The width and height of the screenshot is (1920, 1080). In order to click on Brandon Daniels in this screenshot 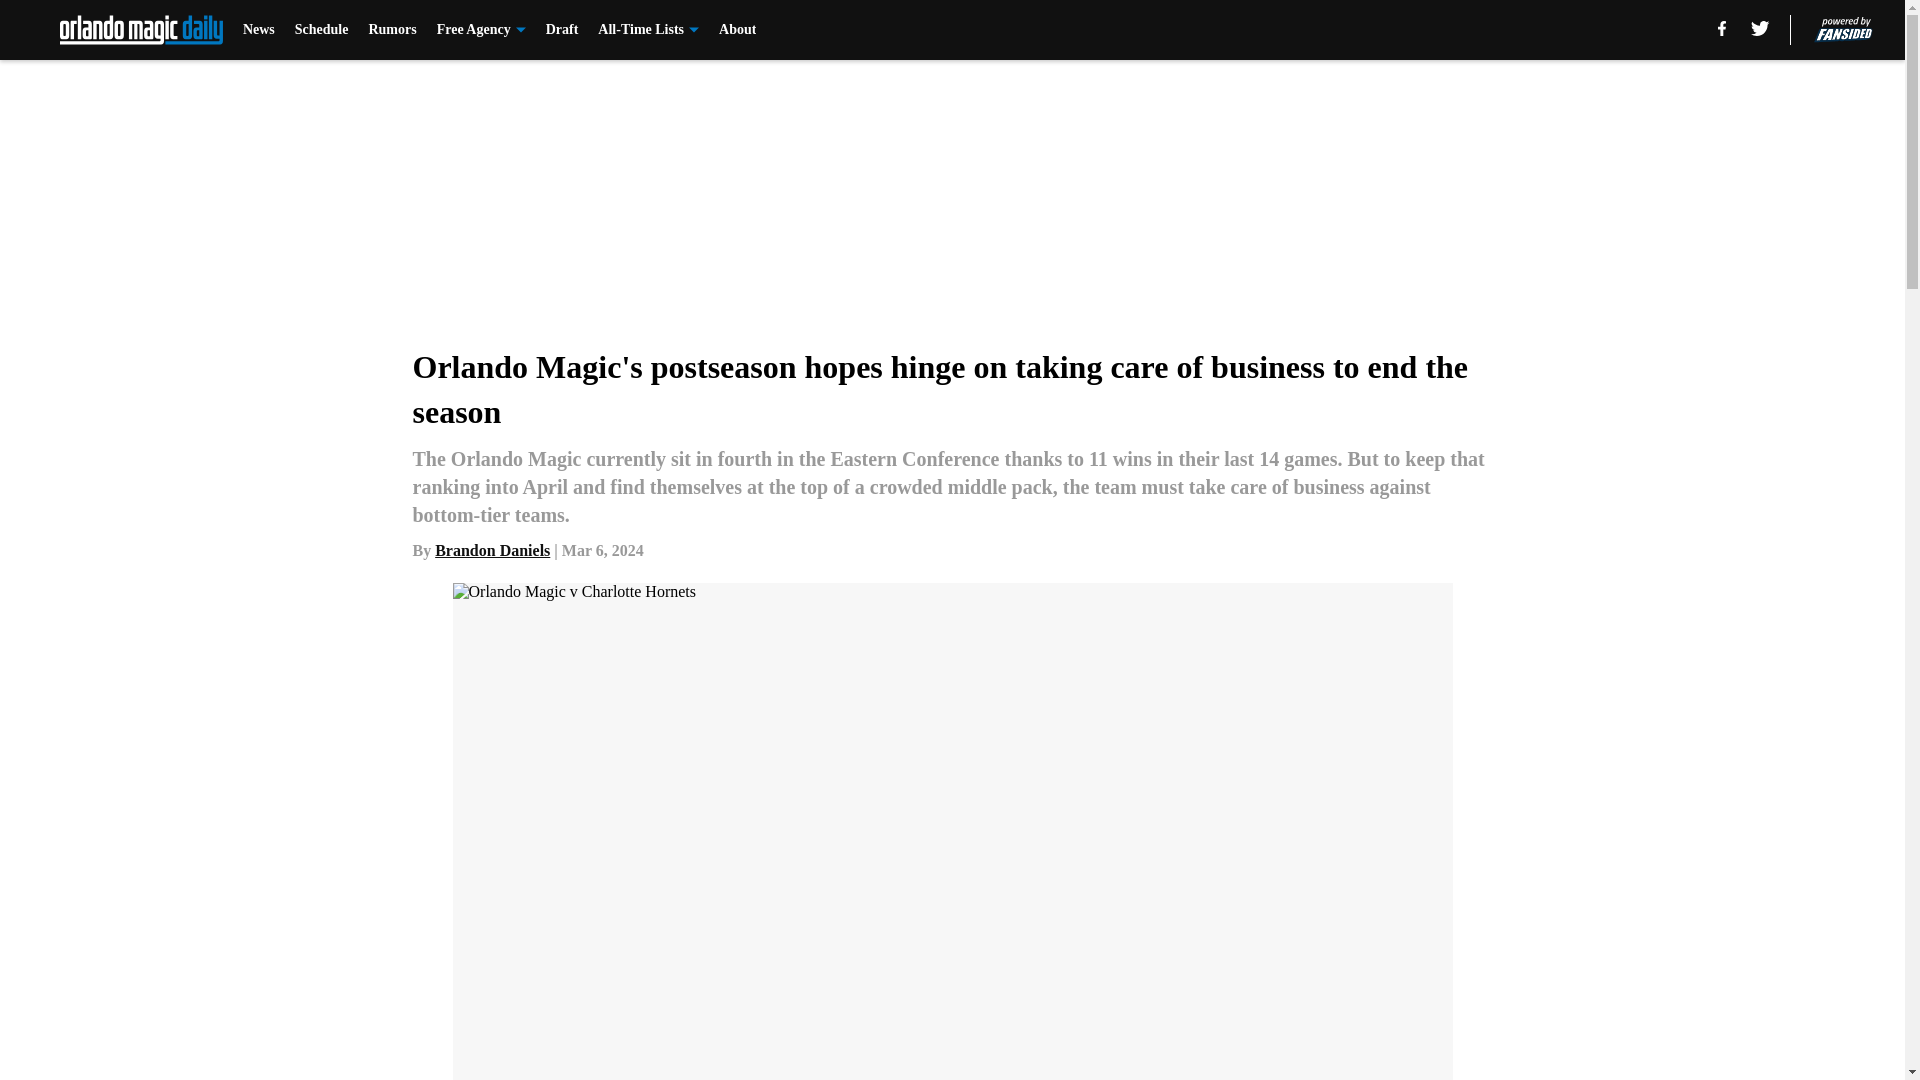, I will do `click(492, 550)`.